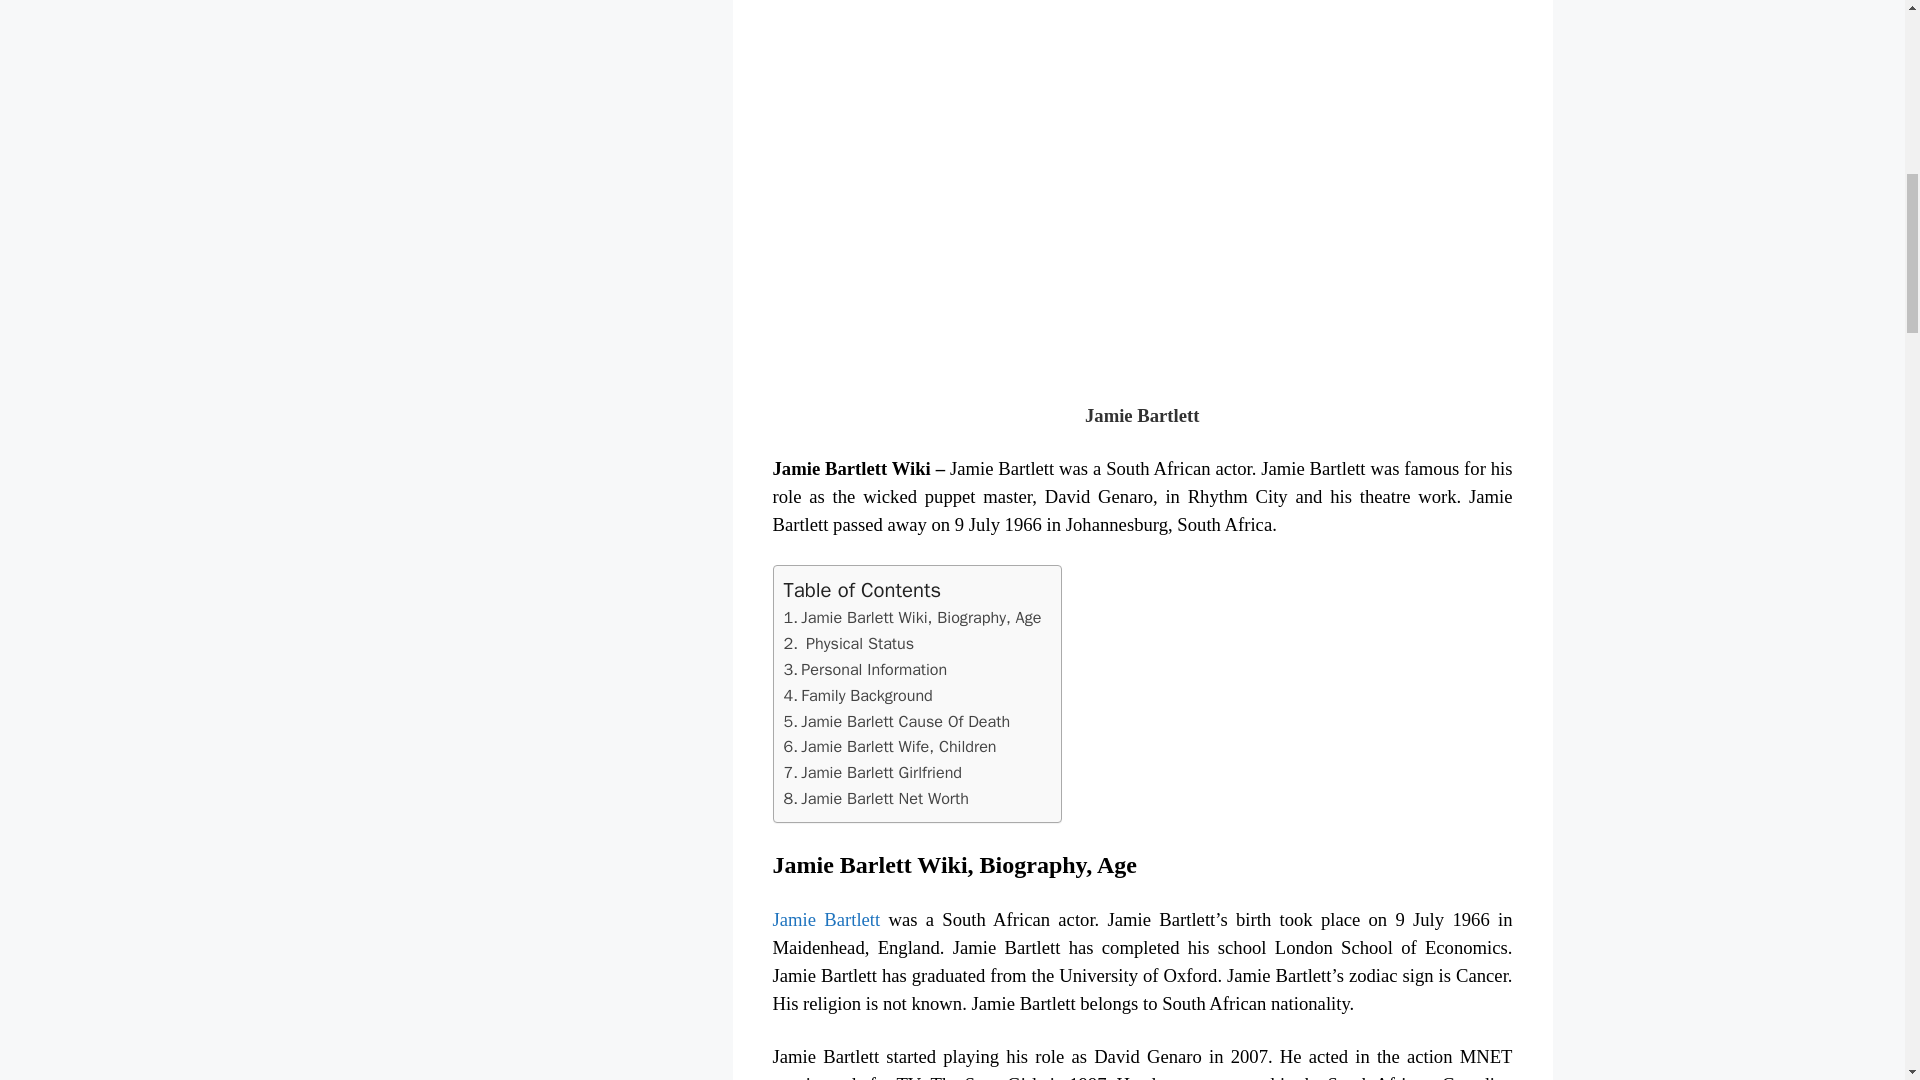  I want to click on Personal Information, so click(873, 669).